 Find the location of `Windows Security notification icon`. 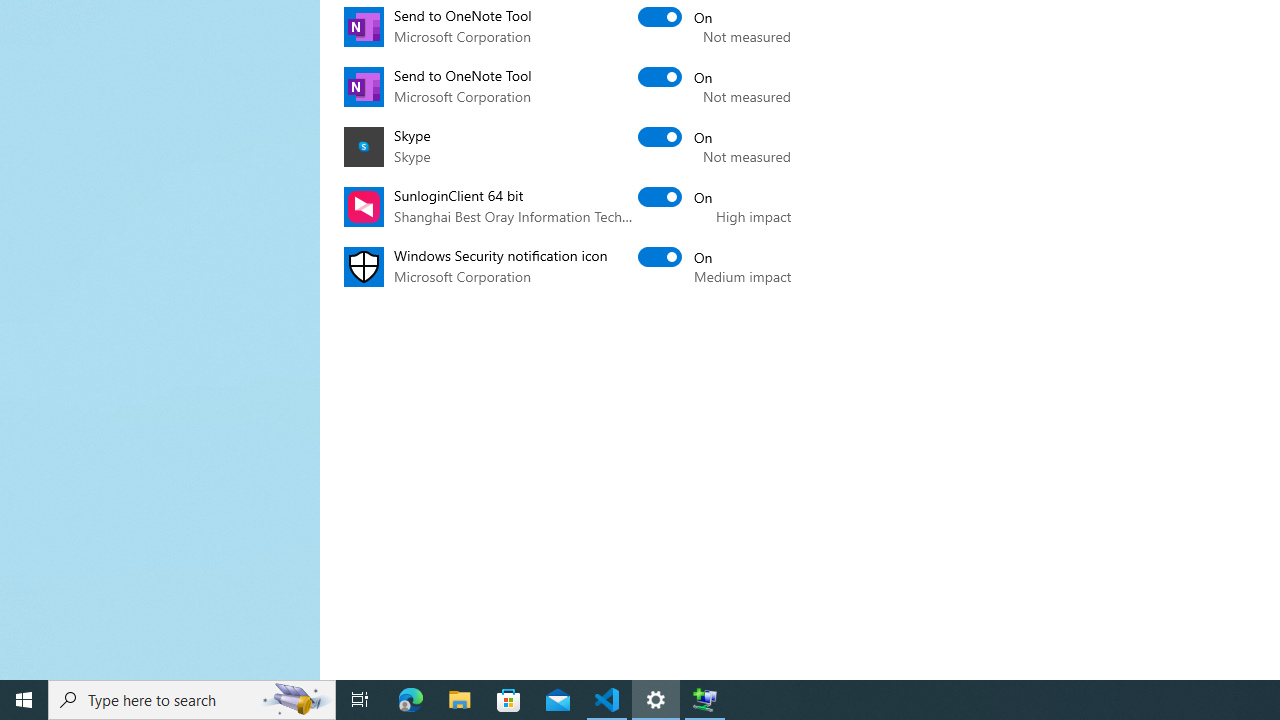

Windows Security notification icon is located at coordinates (676, 256).